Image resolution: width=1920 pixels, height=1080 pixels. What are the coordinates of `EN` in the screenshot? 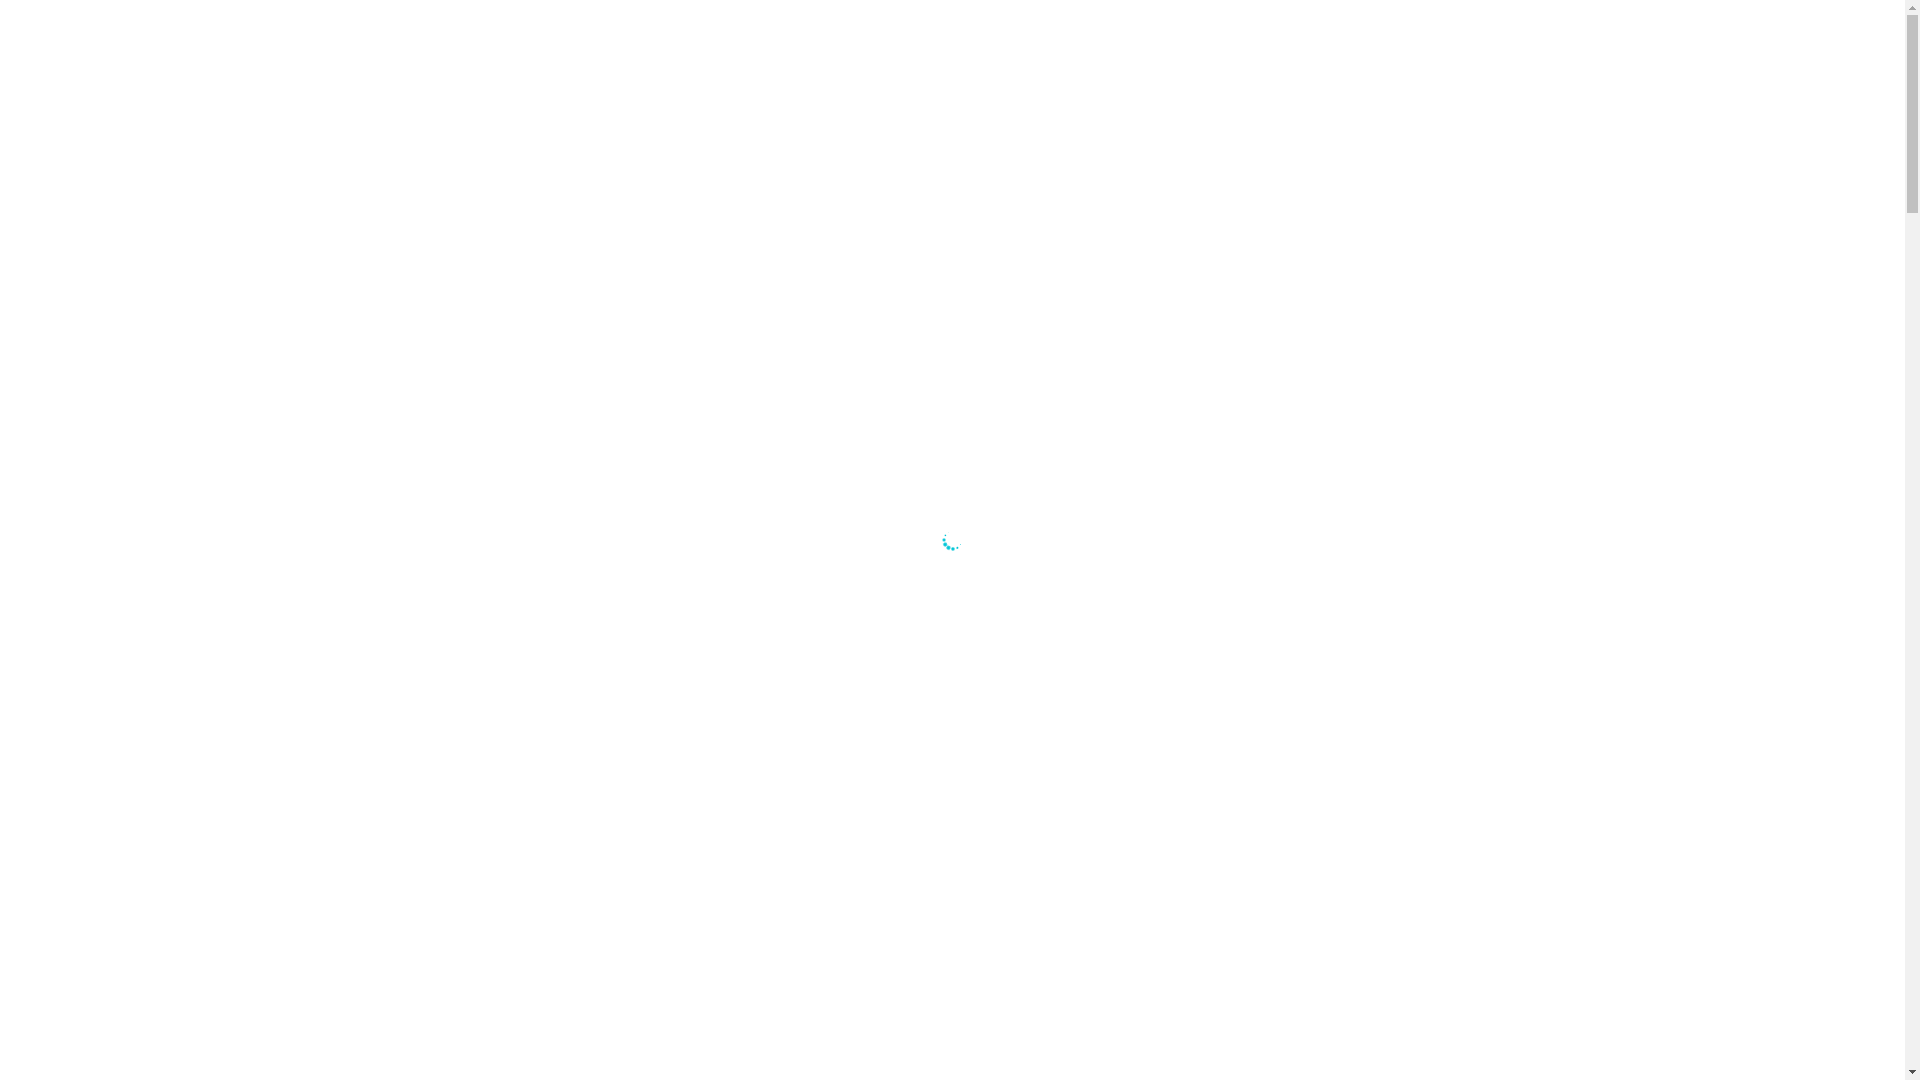 It's located at (67, 246).